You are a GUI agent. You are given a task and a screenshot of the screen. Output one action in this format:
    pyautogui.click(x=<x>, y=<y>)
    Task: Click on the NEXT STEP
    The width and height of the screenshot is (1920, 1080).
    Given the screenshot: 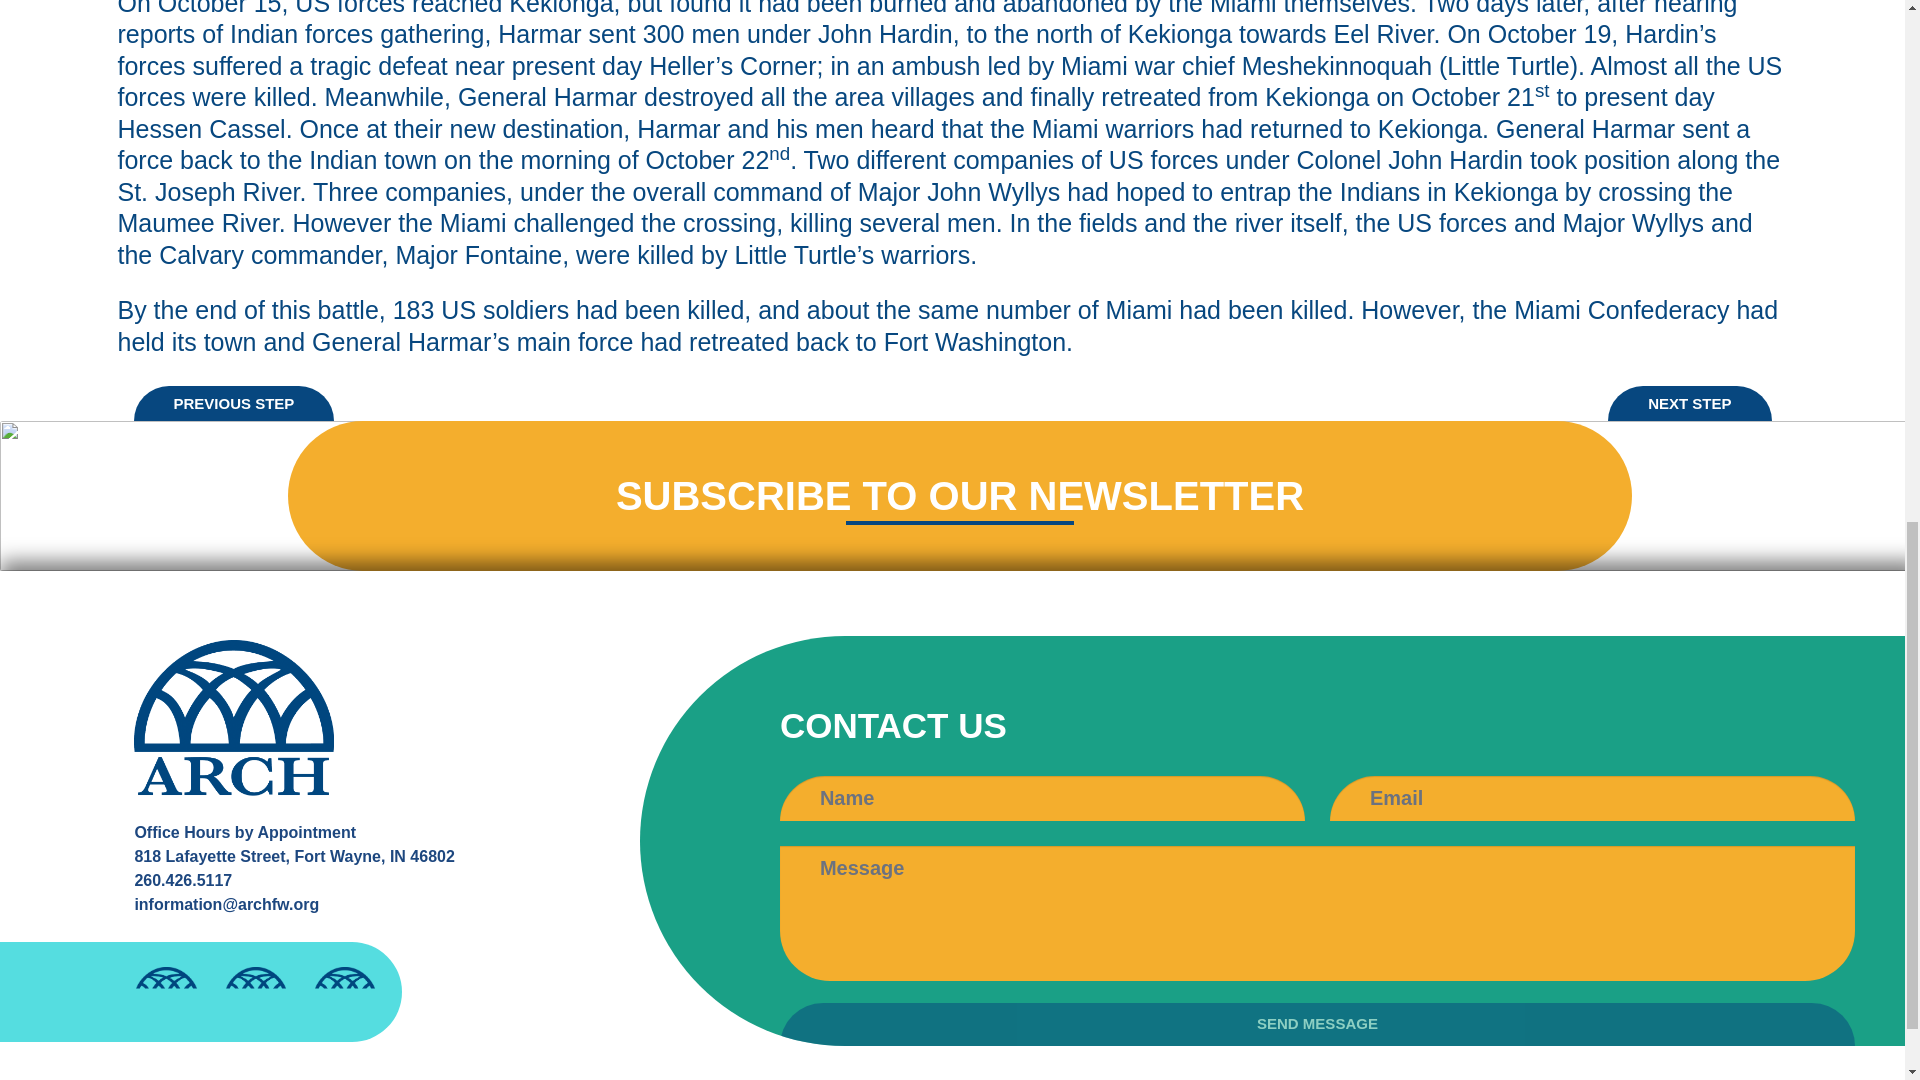 What is the action you would take?
    pyautogui.click(x=1689, y=403)
    